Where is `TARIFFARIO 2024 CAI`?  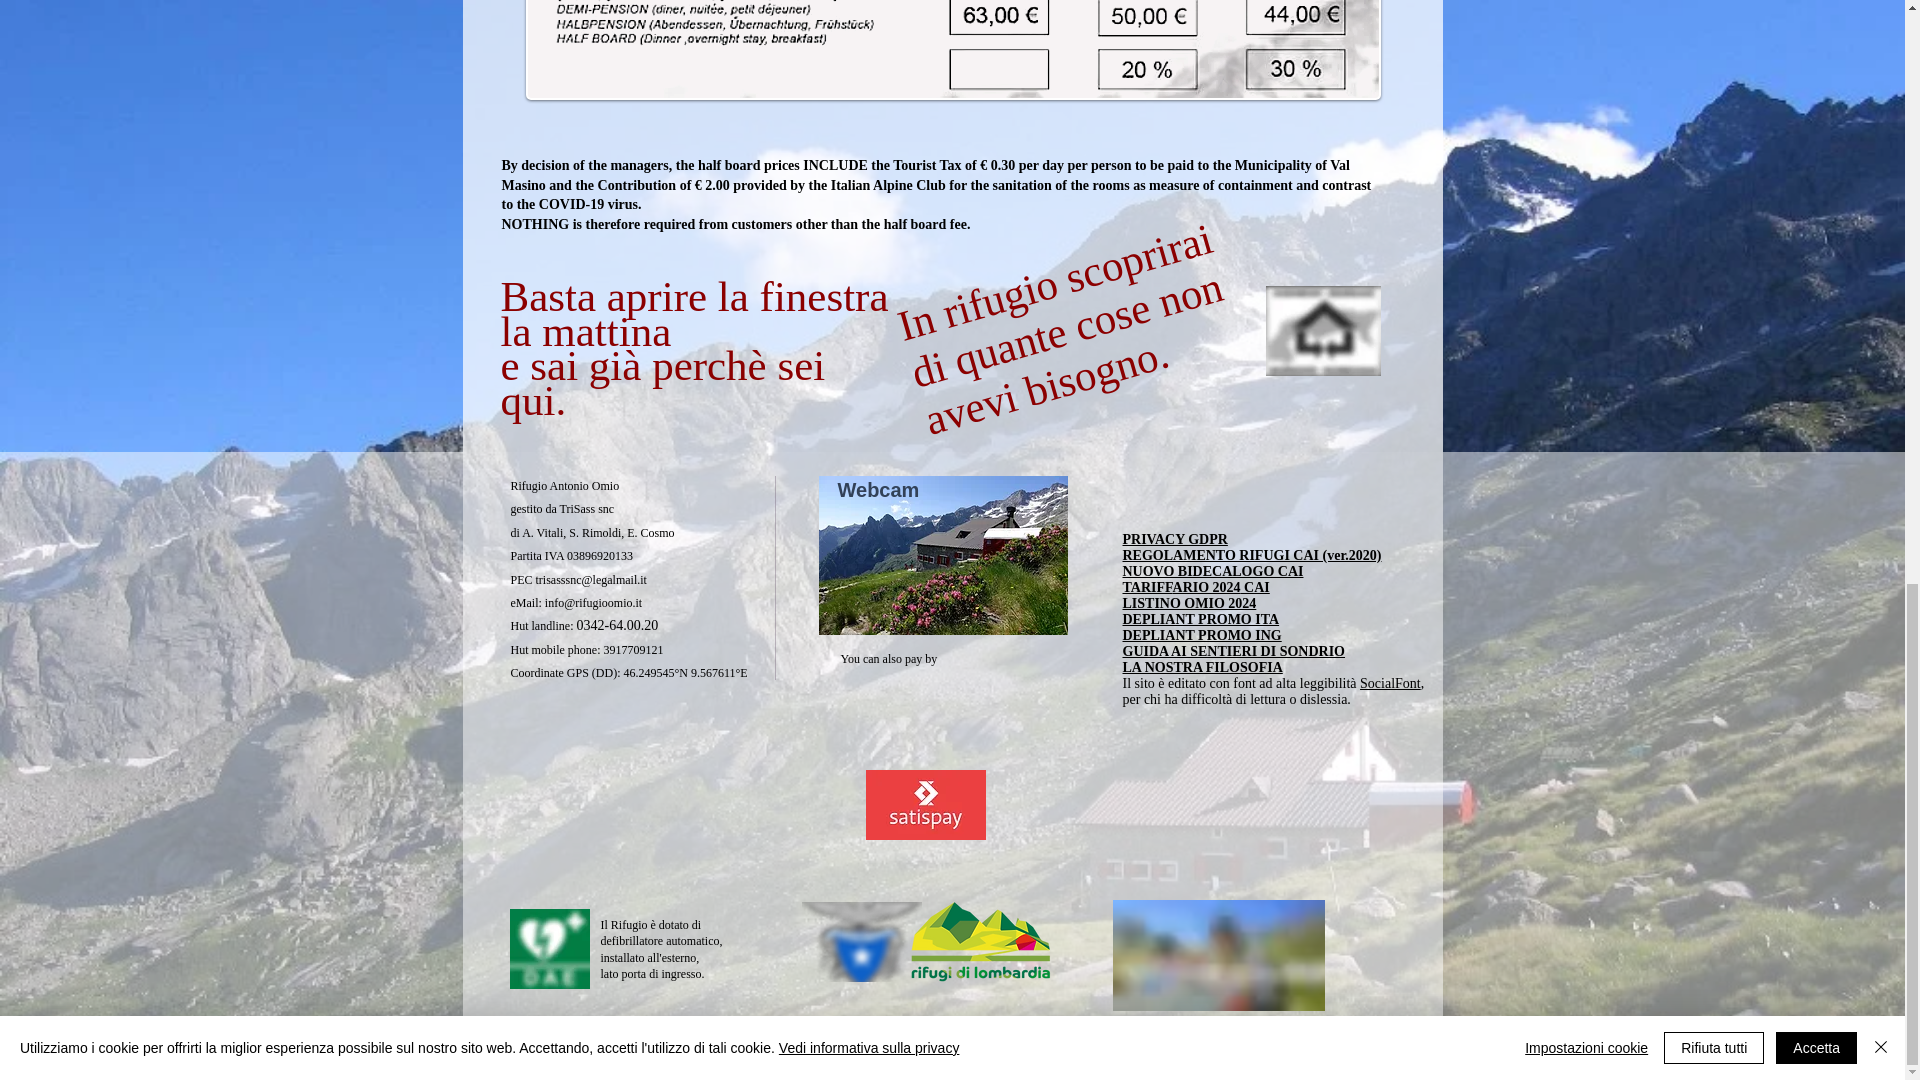
TARIFFARIO 2024 CAI is located at coordinates (1195, 587).